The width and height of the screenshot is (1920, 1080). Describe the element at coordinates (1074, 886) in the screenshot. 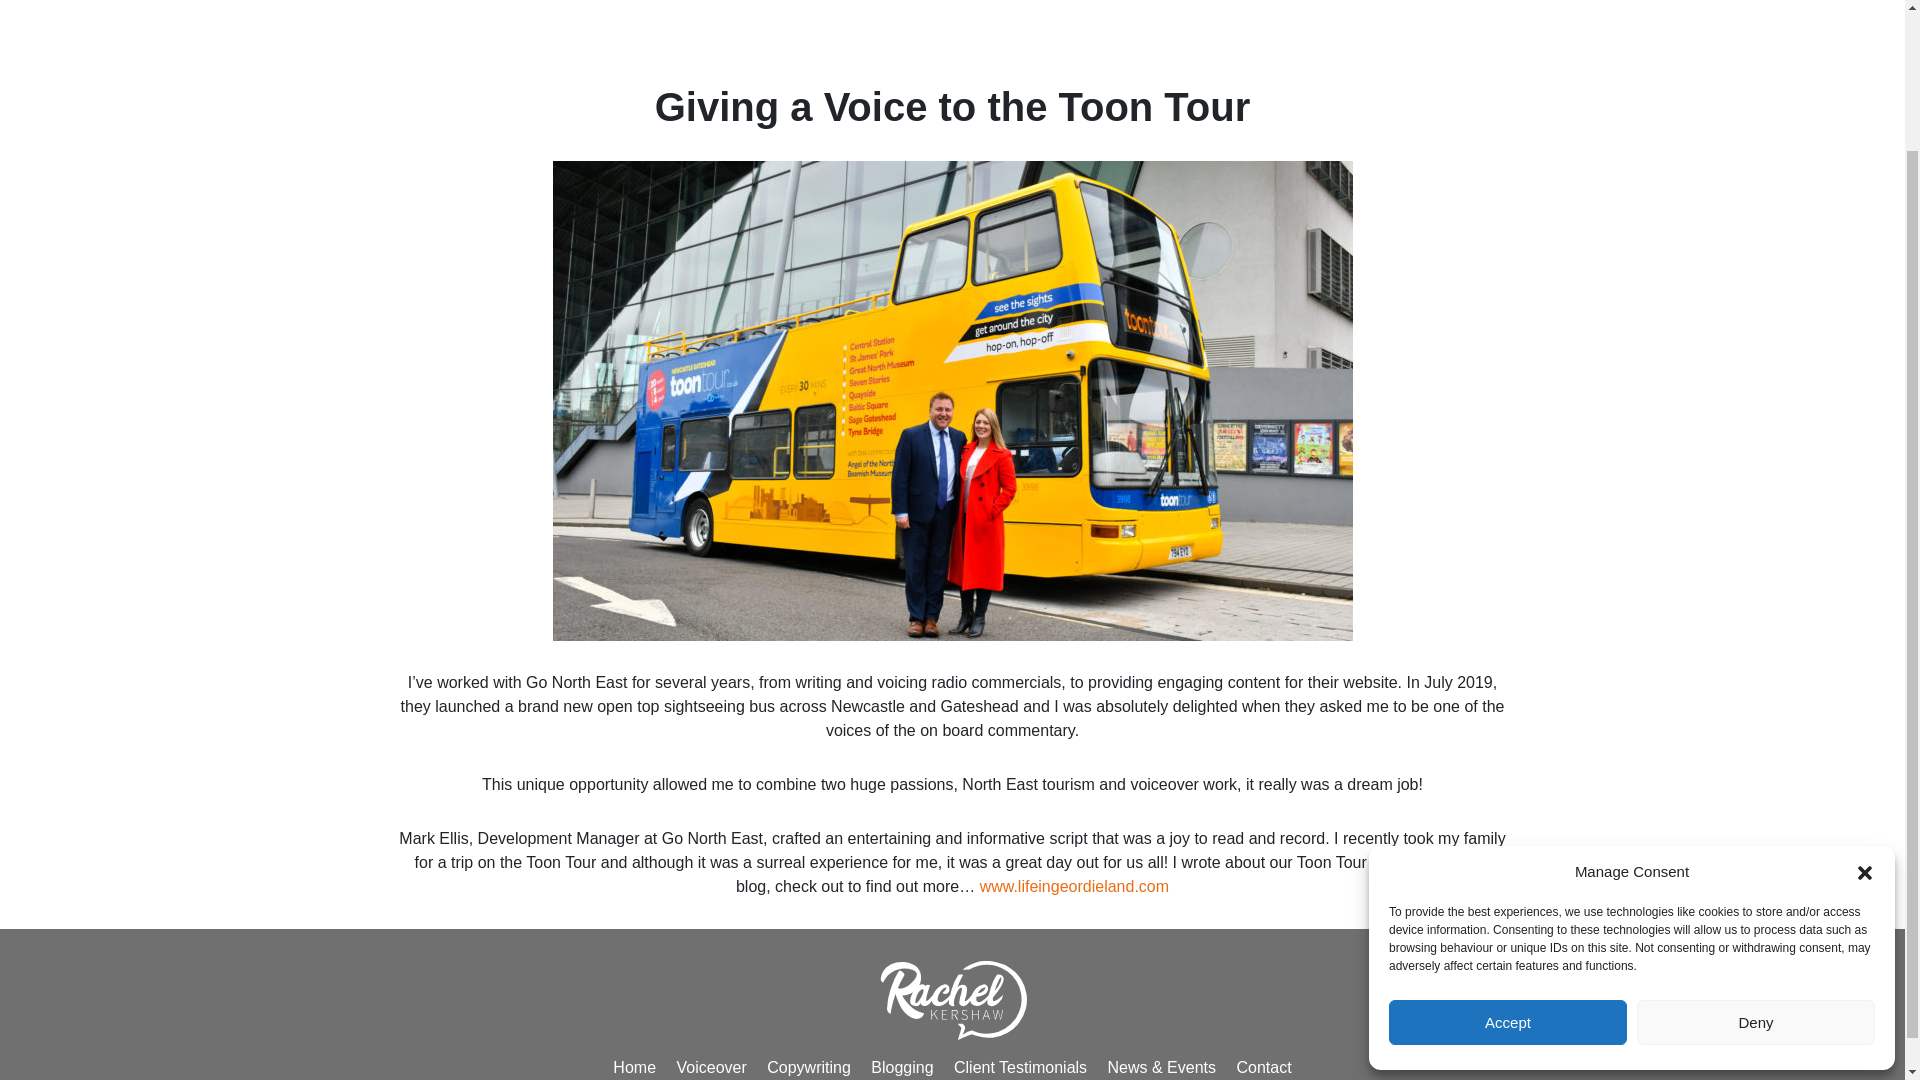

I see `www.lifeingeordieland.com` at that location.